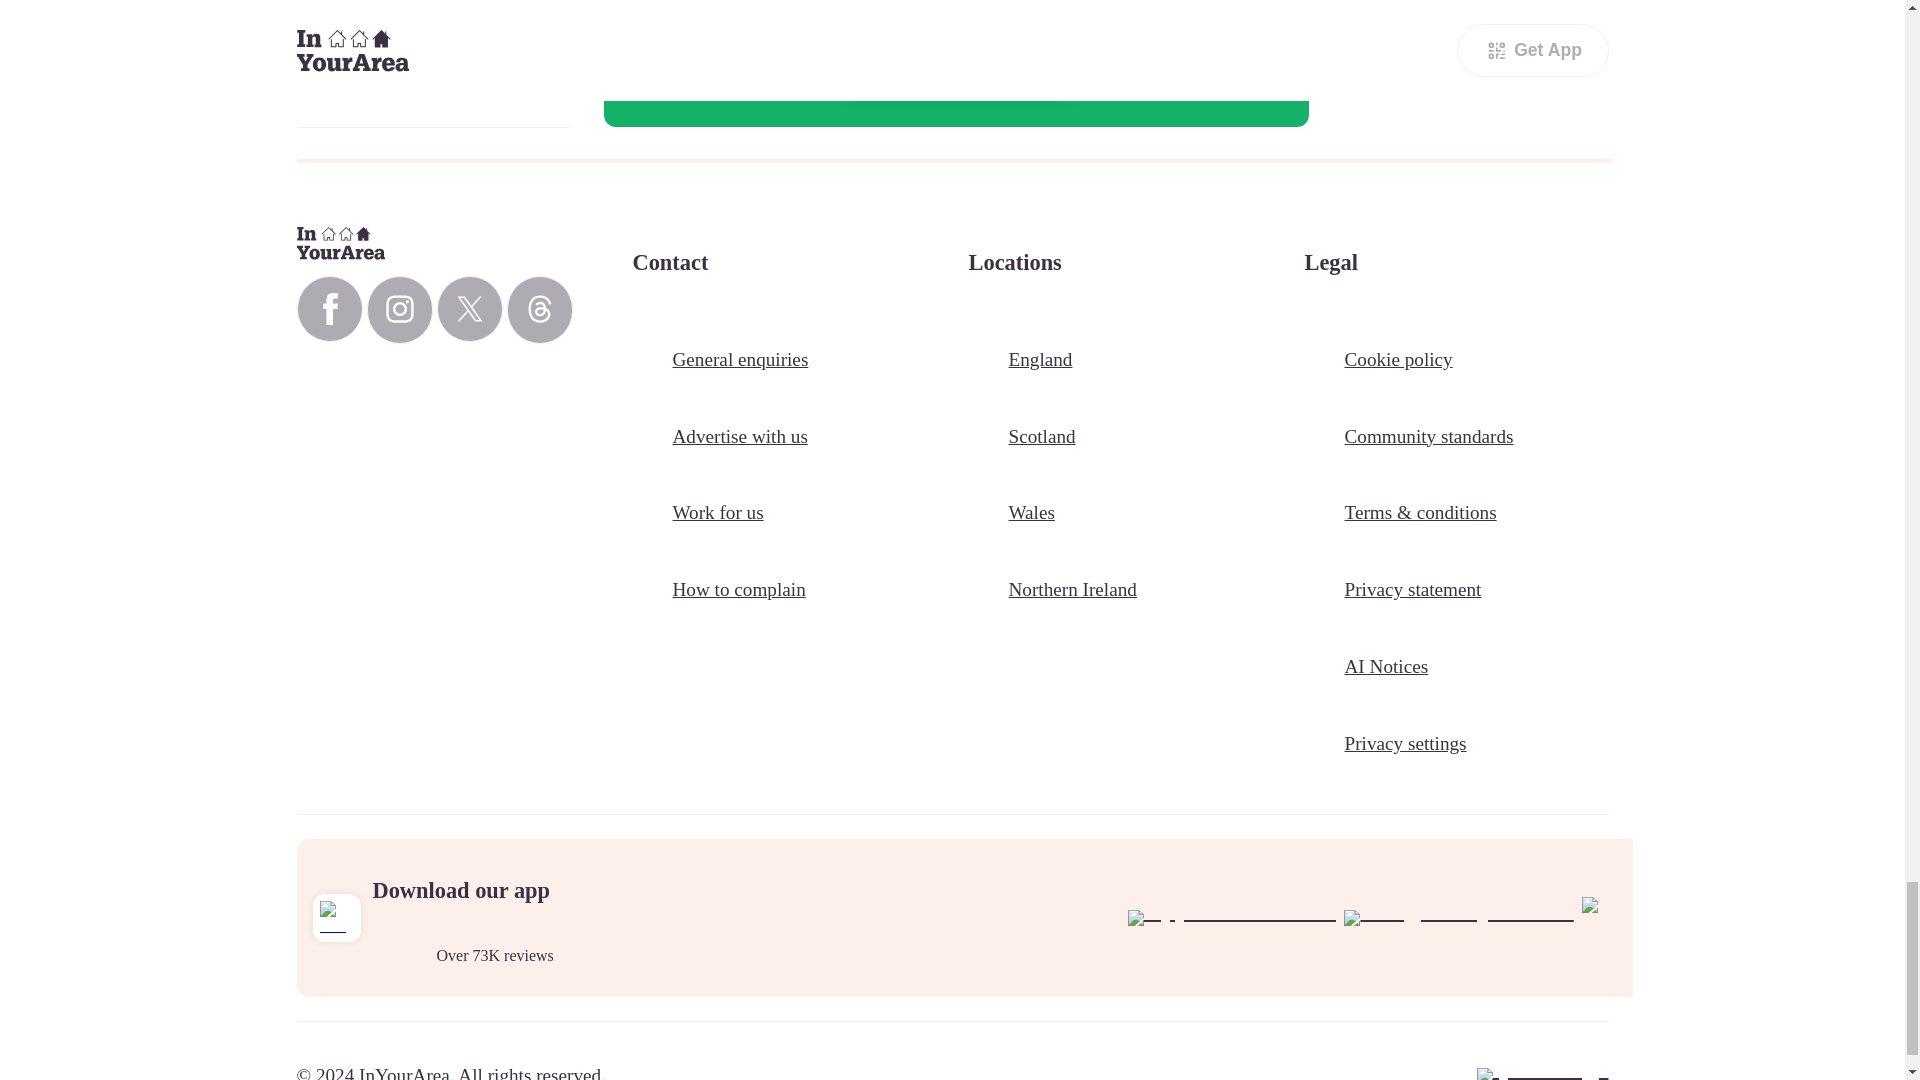 This screenshot has width=1920, height=1080. What do you see at coordinates (328, 309) in the screenshot?
I see `InYourArea Facebook` at bounding box center [328, 309].